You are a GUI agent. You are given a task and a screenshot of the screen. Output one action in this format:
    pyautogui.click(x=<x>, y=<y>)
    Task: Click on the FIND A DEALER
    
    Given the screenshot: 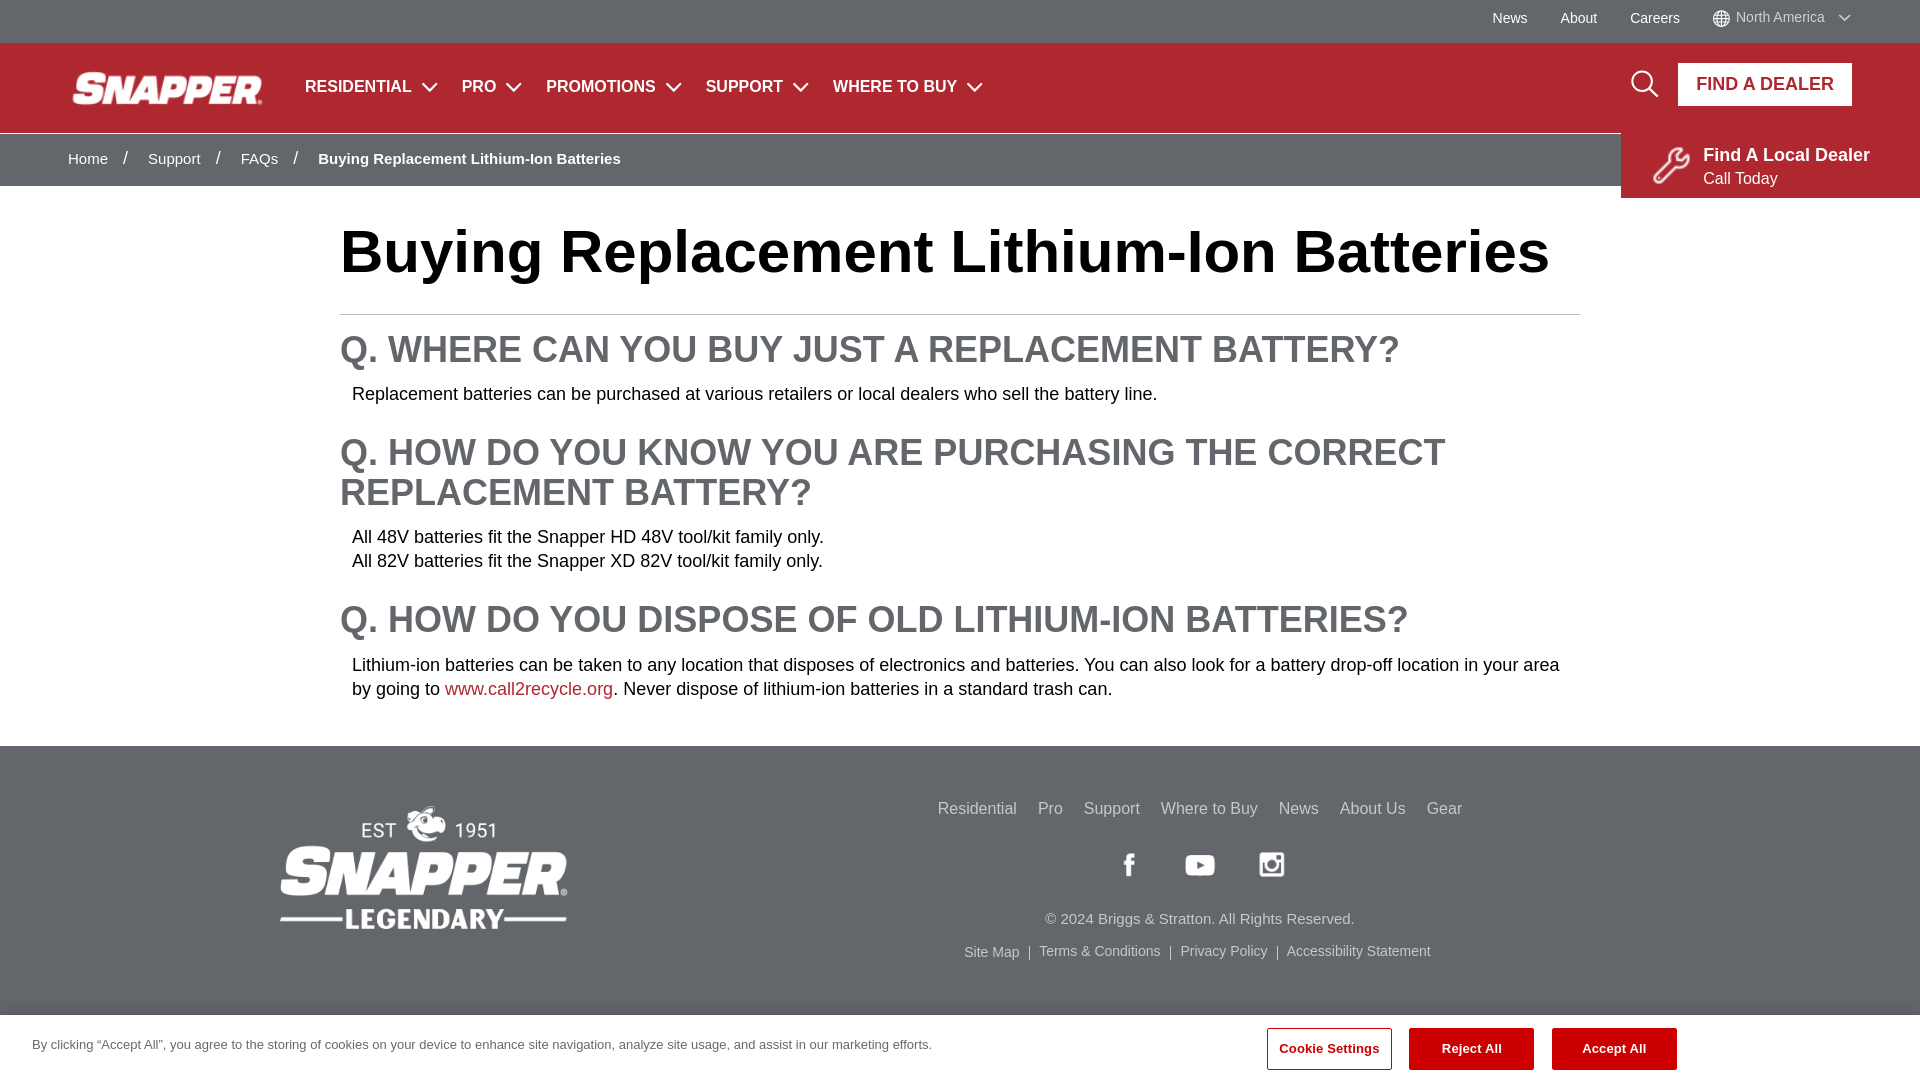 What is the action you would take?
    pyautogui.click(x=1765, y=84)
    